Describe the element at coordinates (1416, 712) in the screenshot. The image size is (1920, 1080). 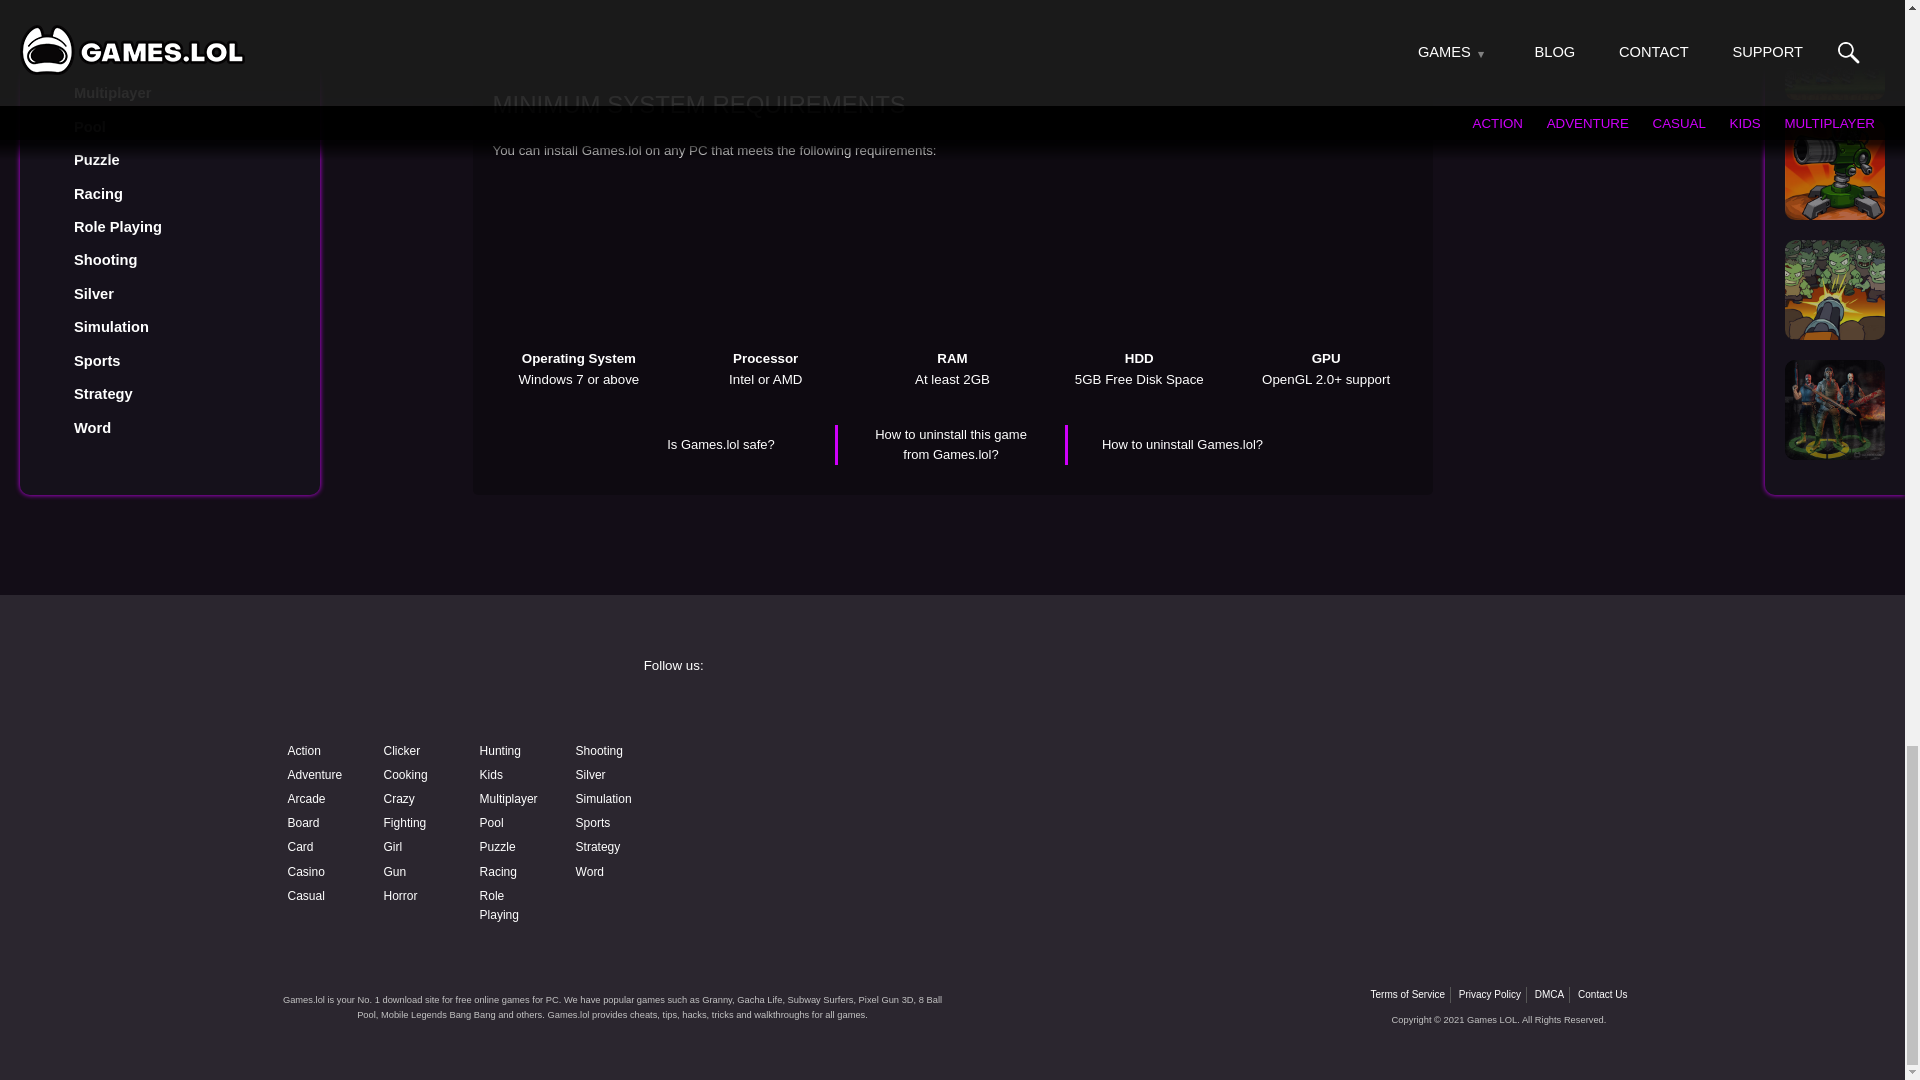
I see `Twitter` at that location.